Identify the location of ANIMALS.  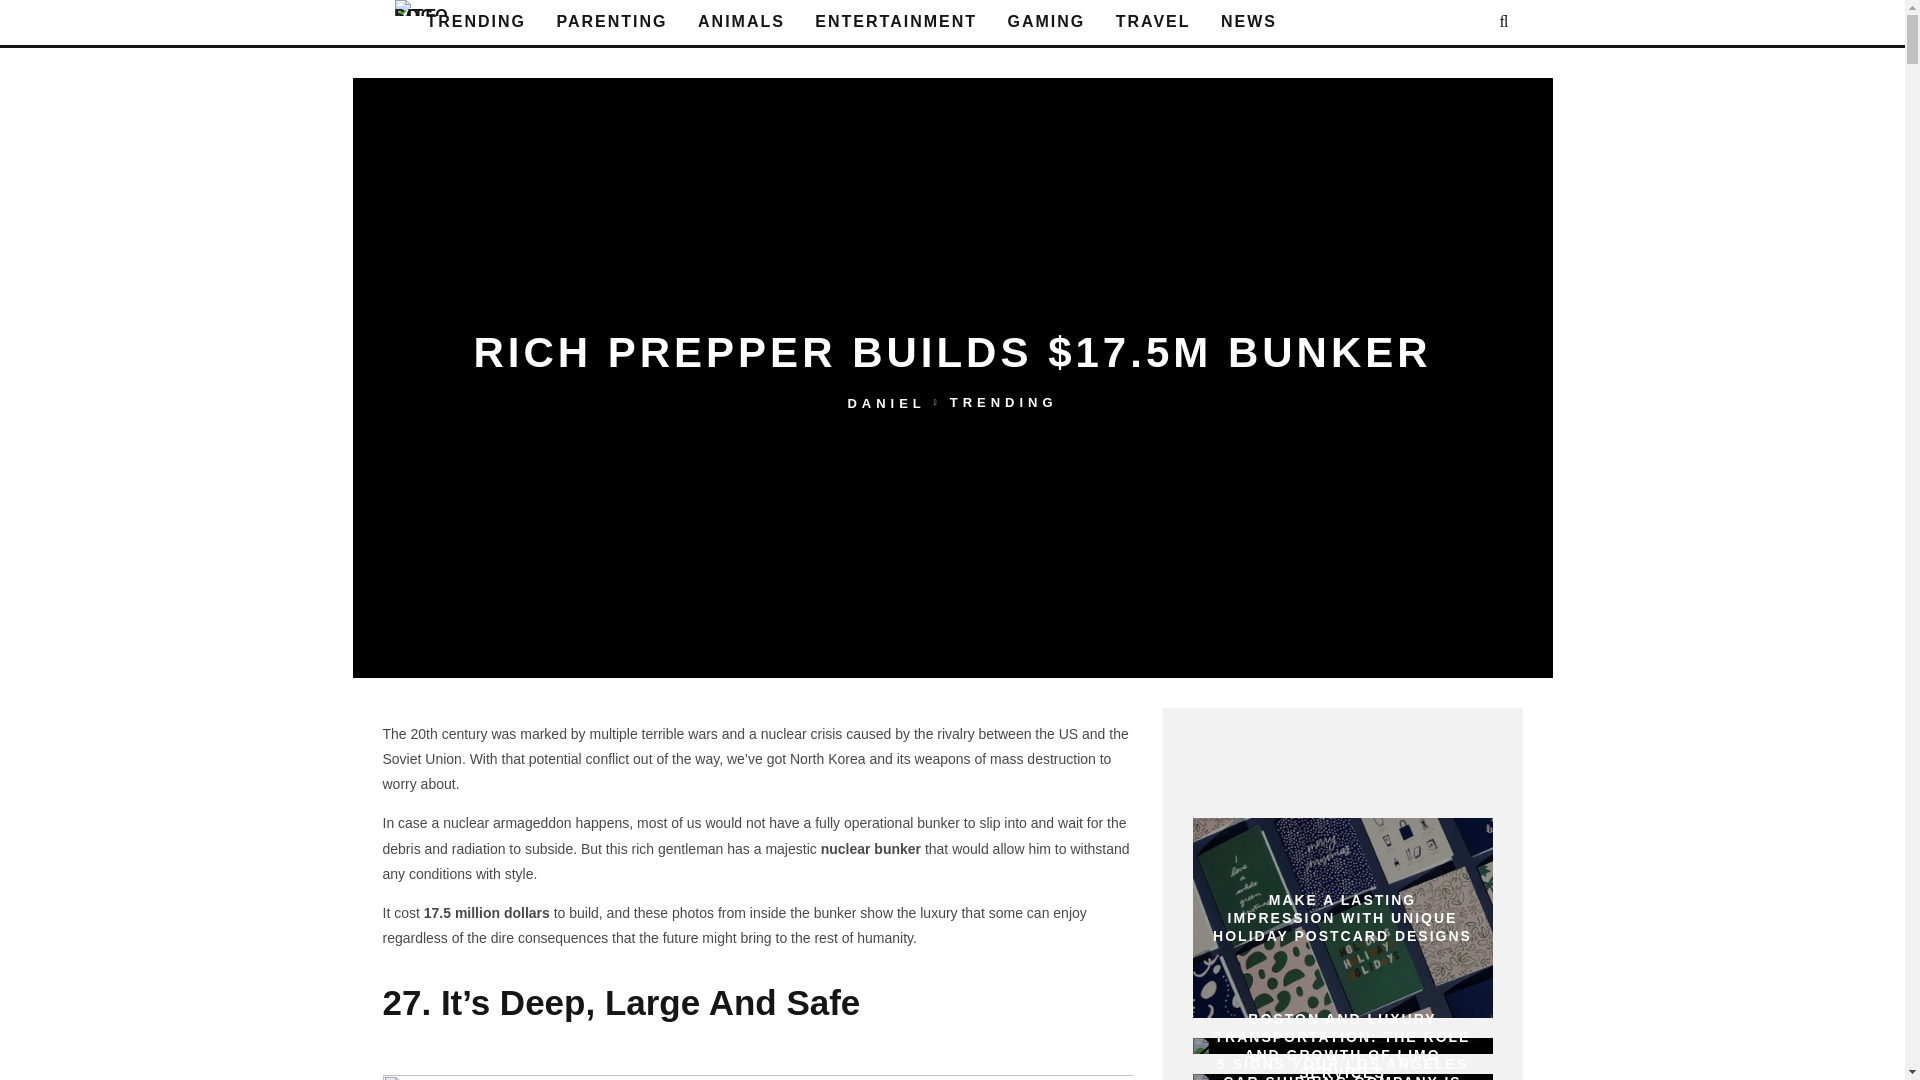
(740, 22).